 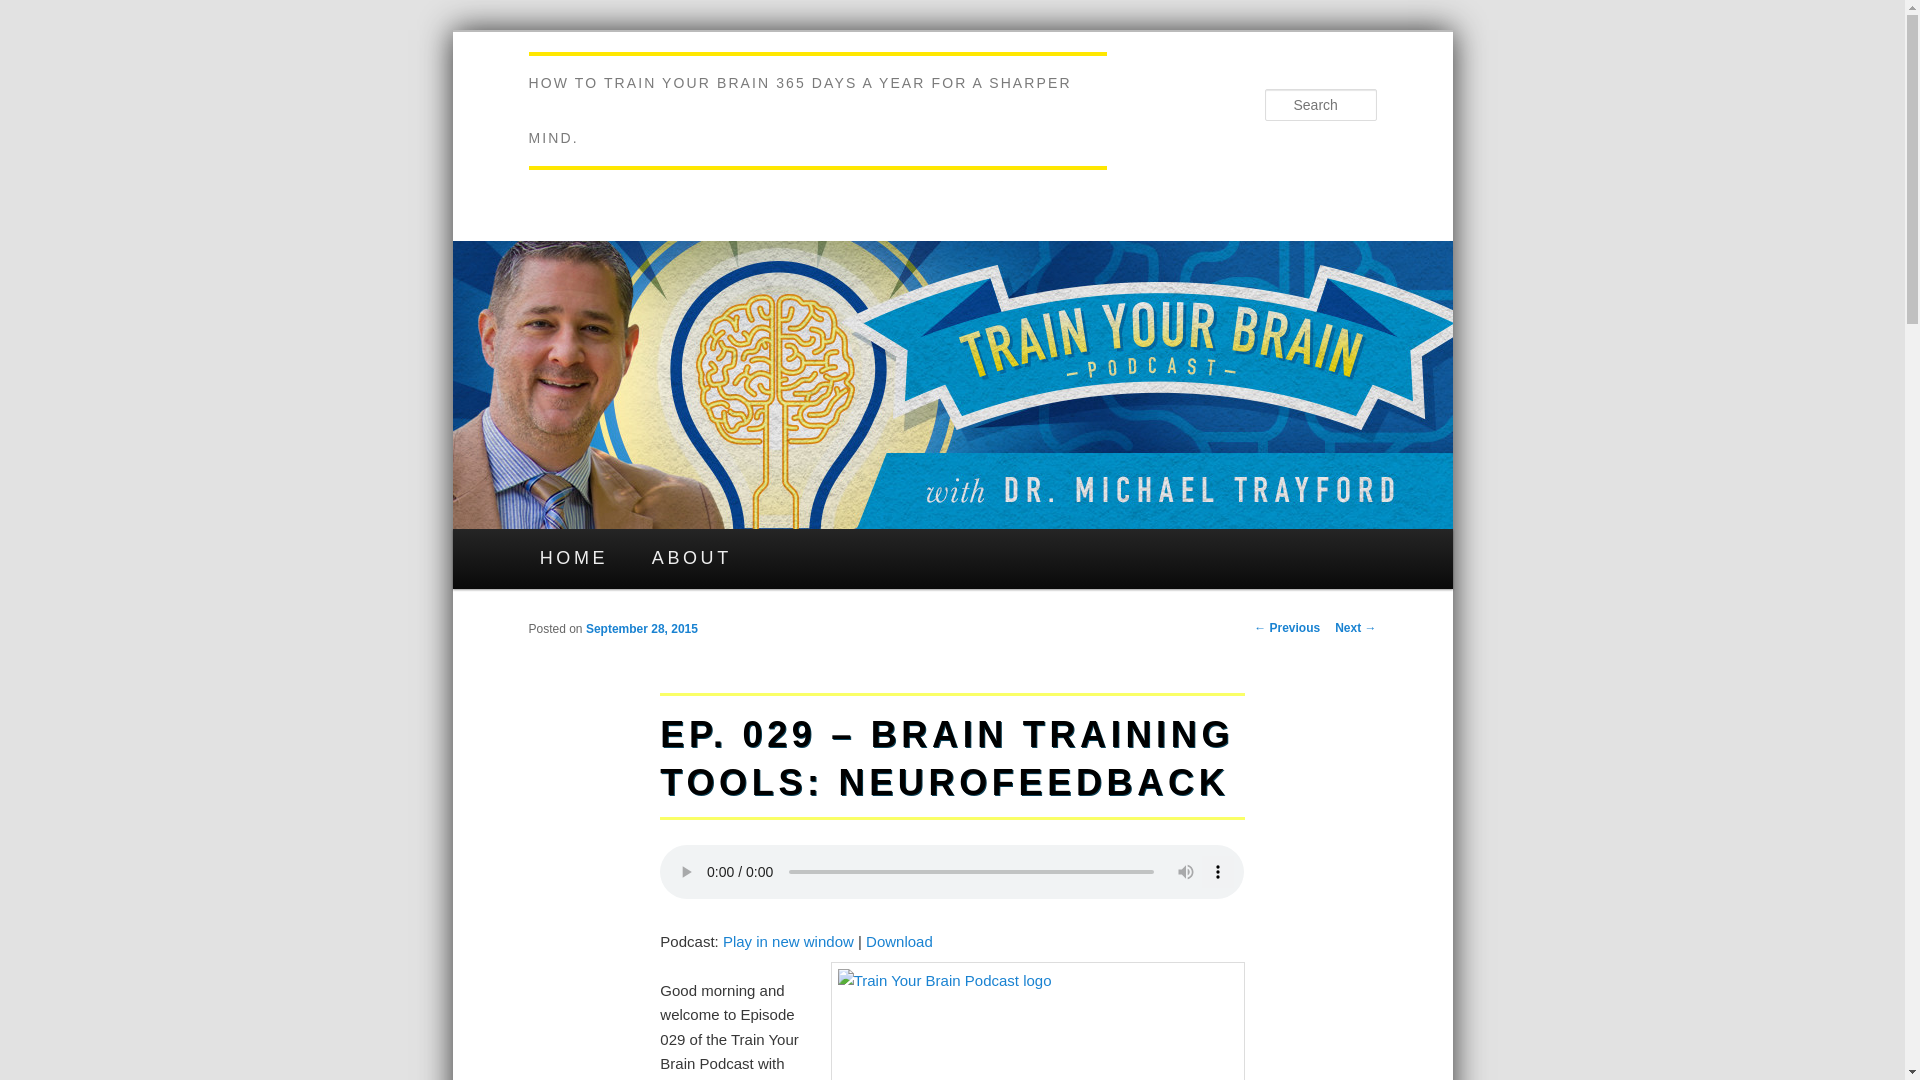 I want to click on Download, so click(x=899, y=942).